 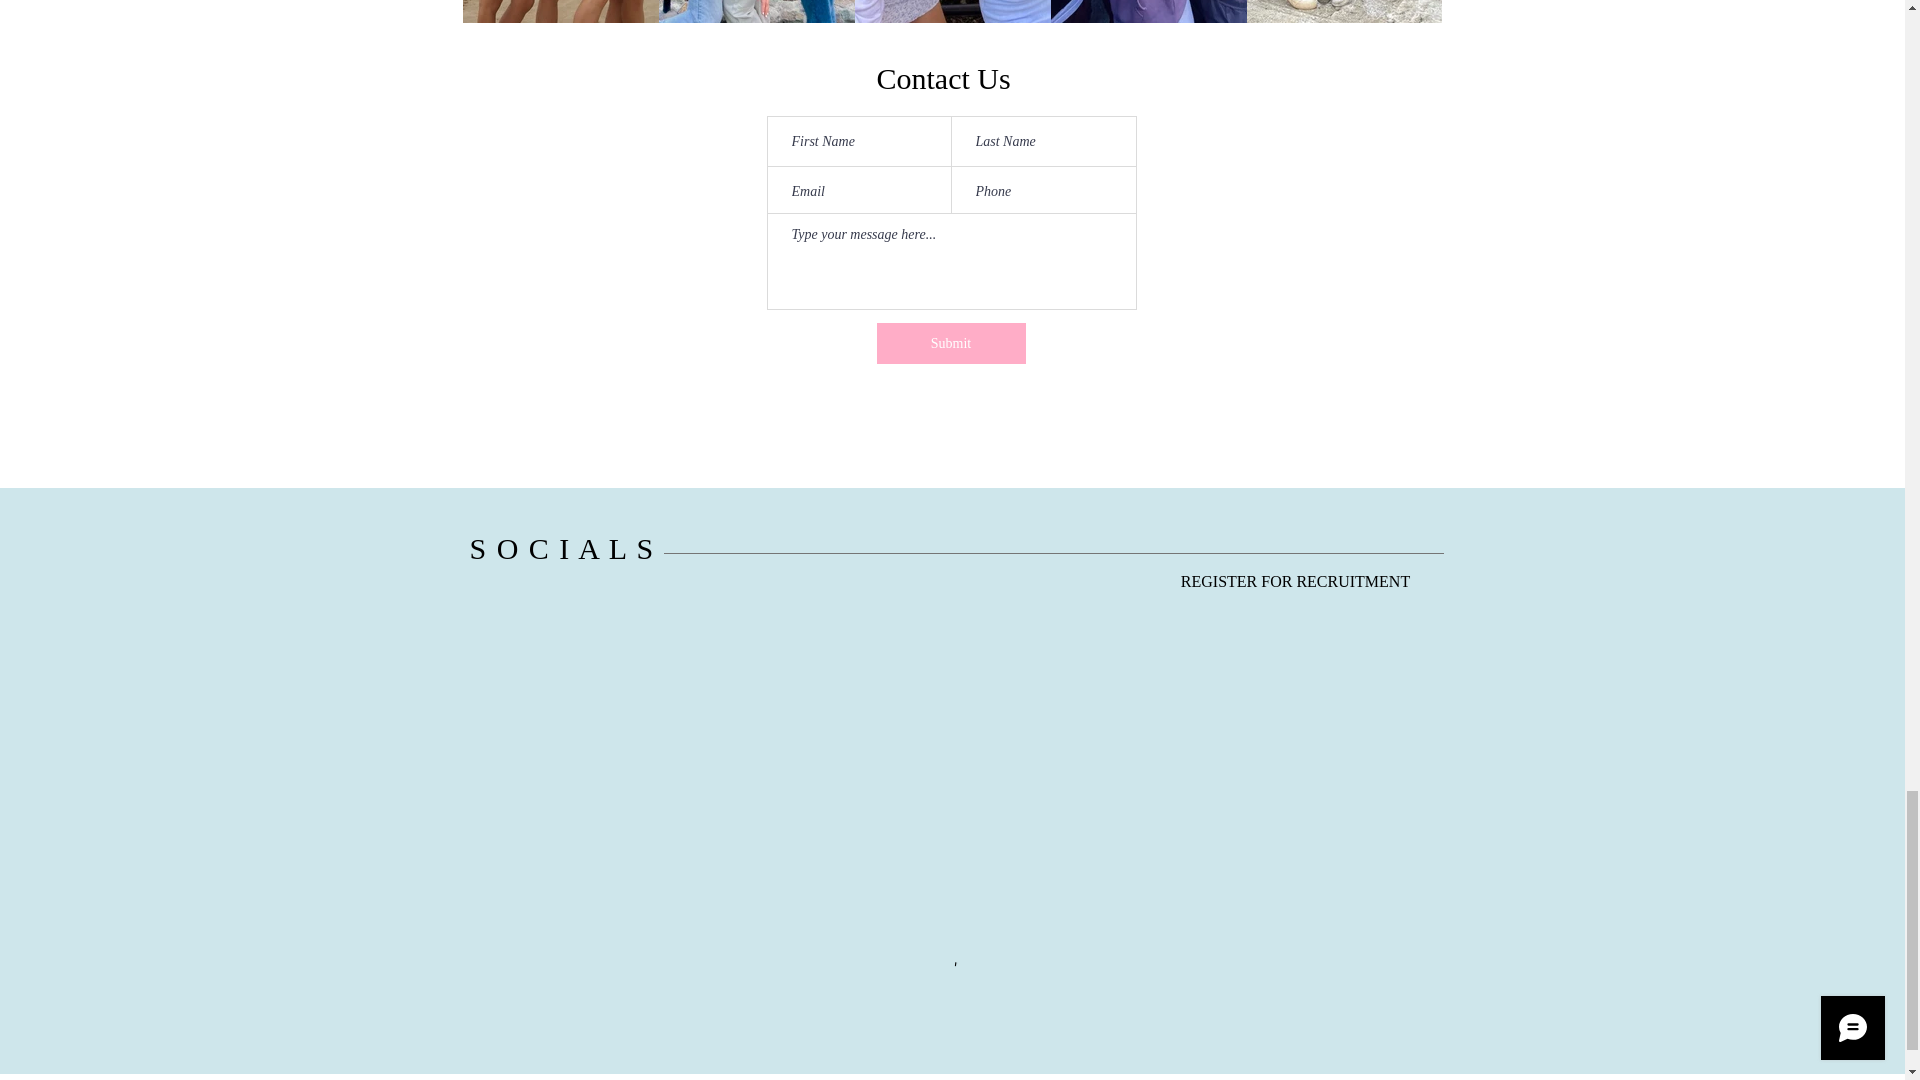 I want to click on Submit, so click(x=950, y=342).